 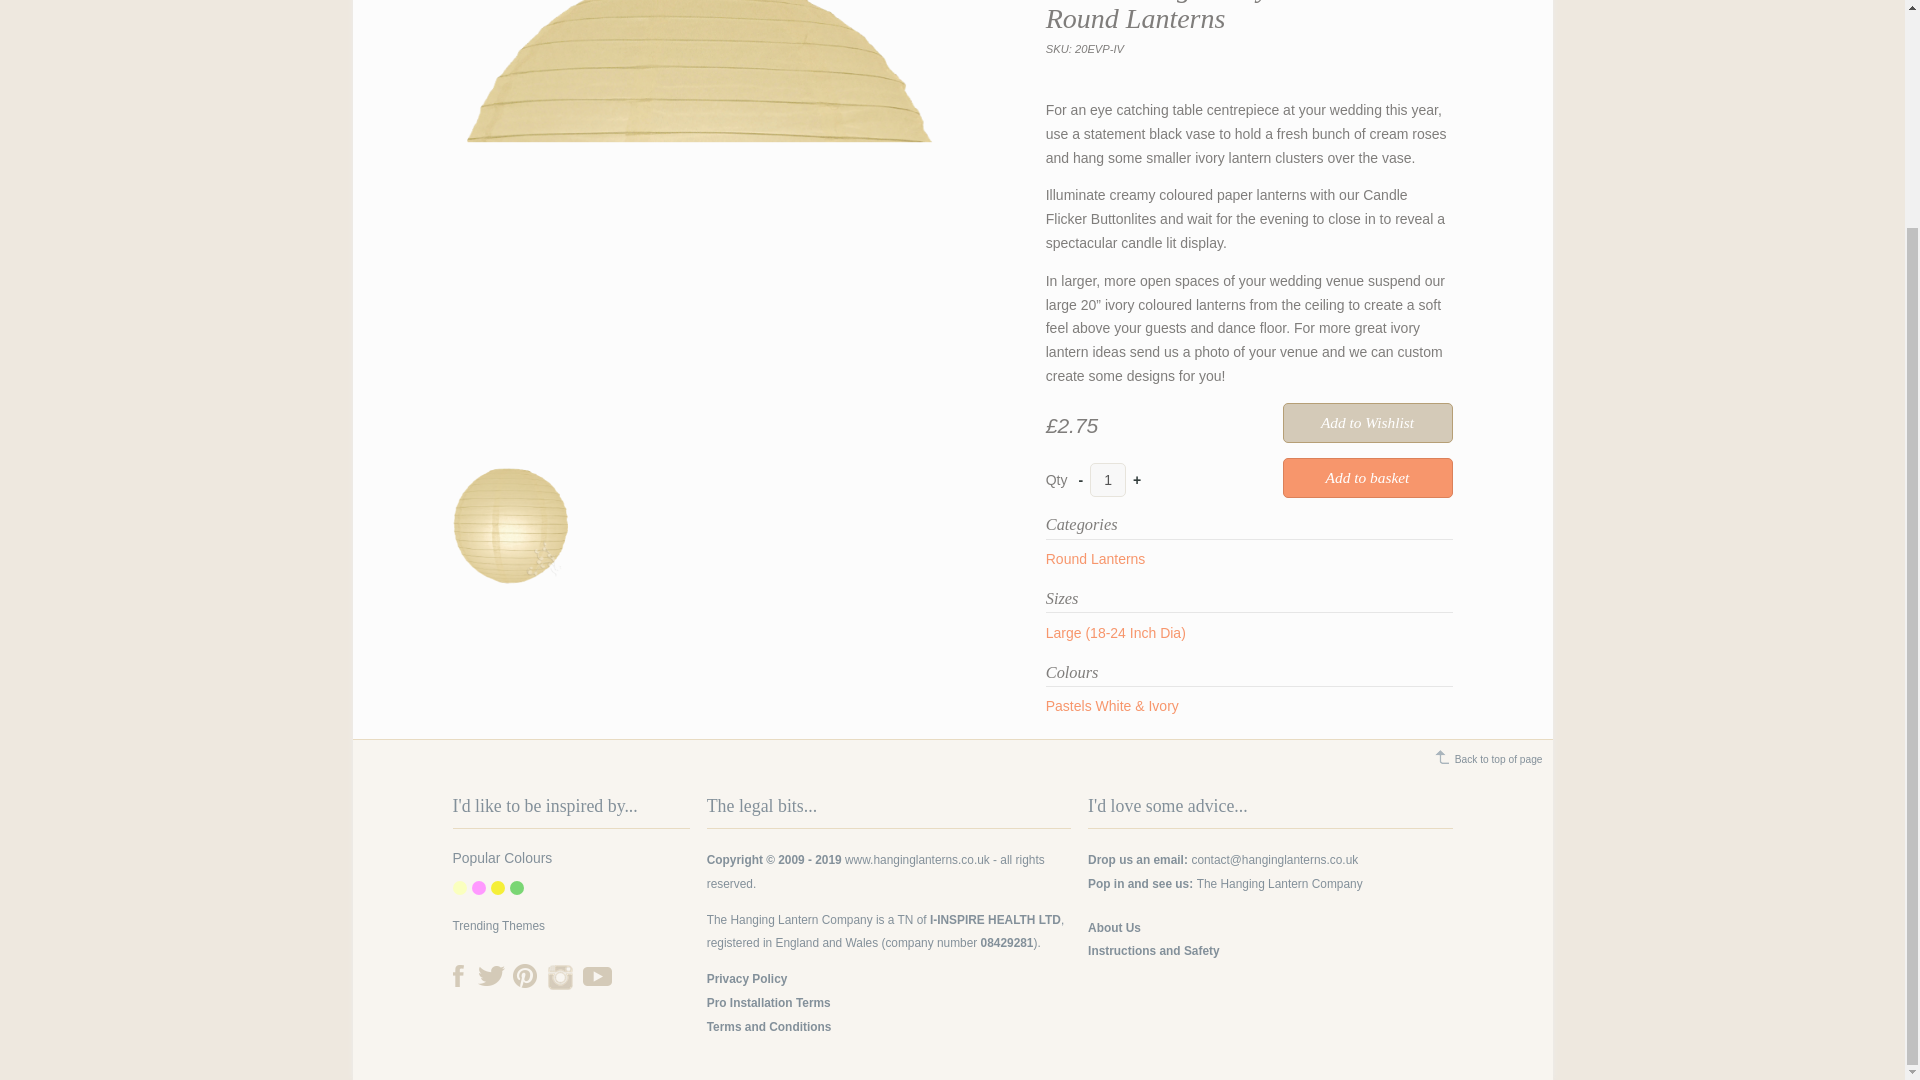 I want to click on 1, so click(x=1108, y=480).